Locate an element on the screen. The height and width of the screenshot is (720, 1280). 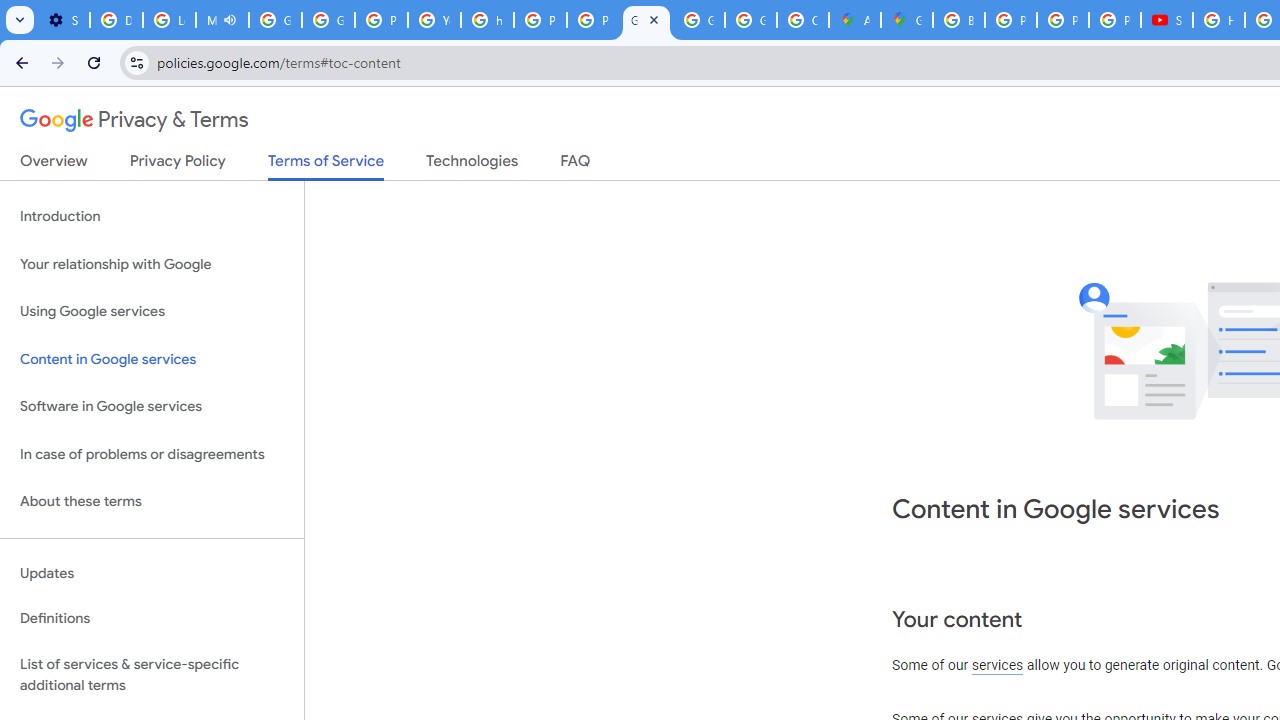
Mute tab is located at coordinates (230, 20).